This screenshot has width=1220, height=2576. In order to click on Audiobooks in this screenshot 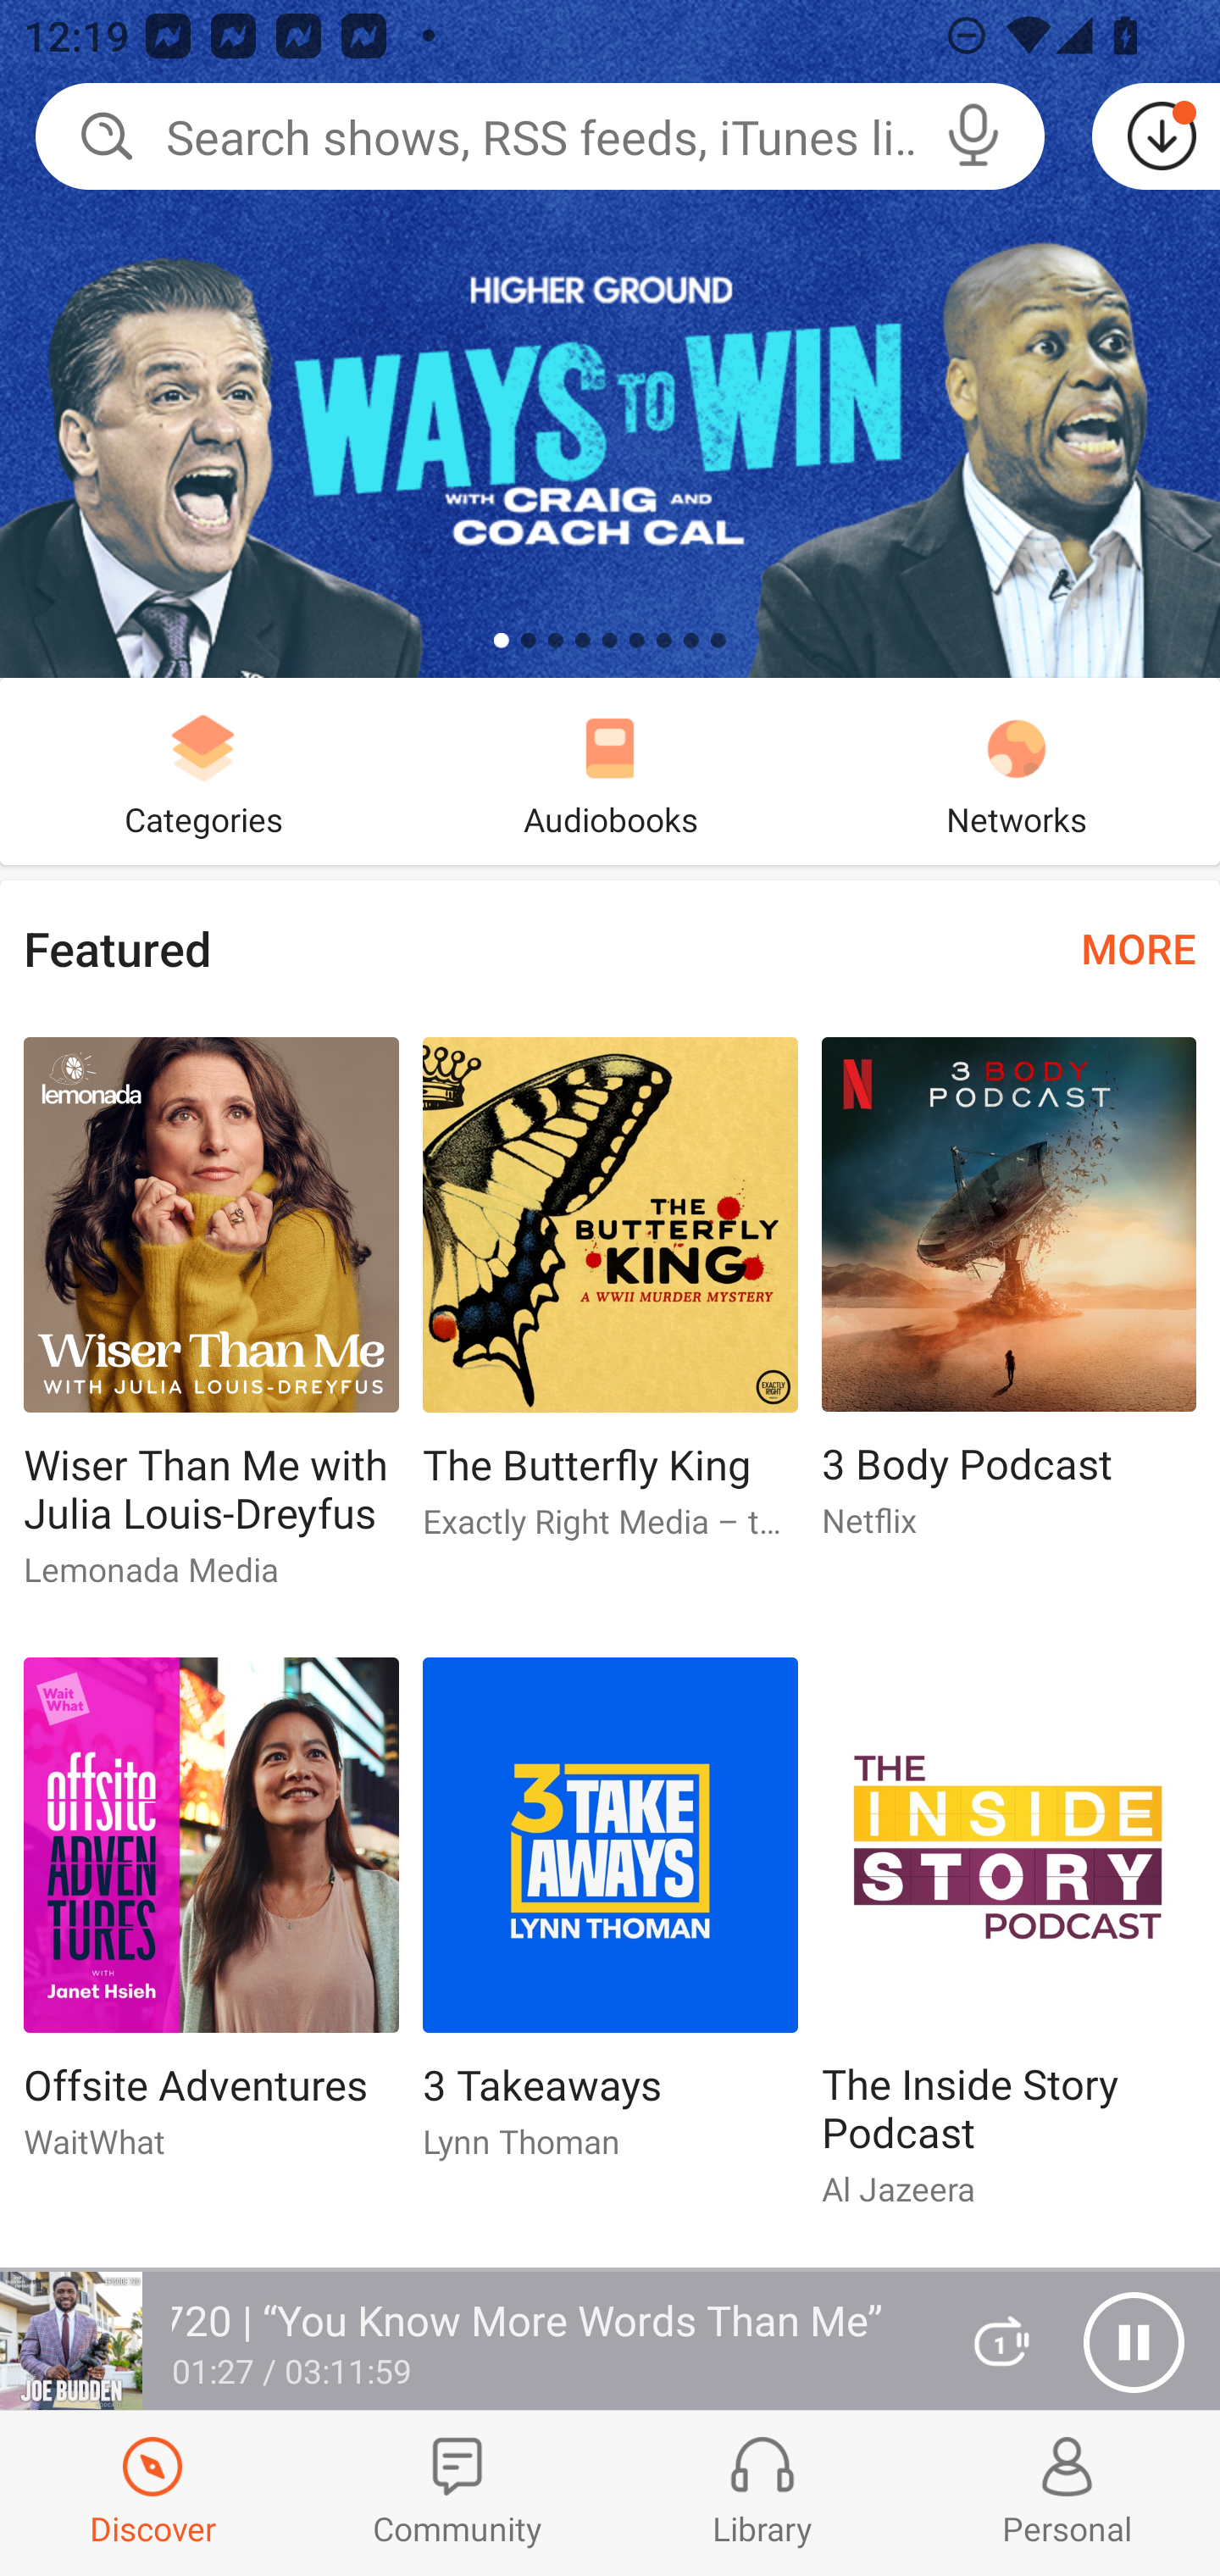, I will do `click(610, 771)`.